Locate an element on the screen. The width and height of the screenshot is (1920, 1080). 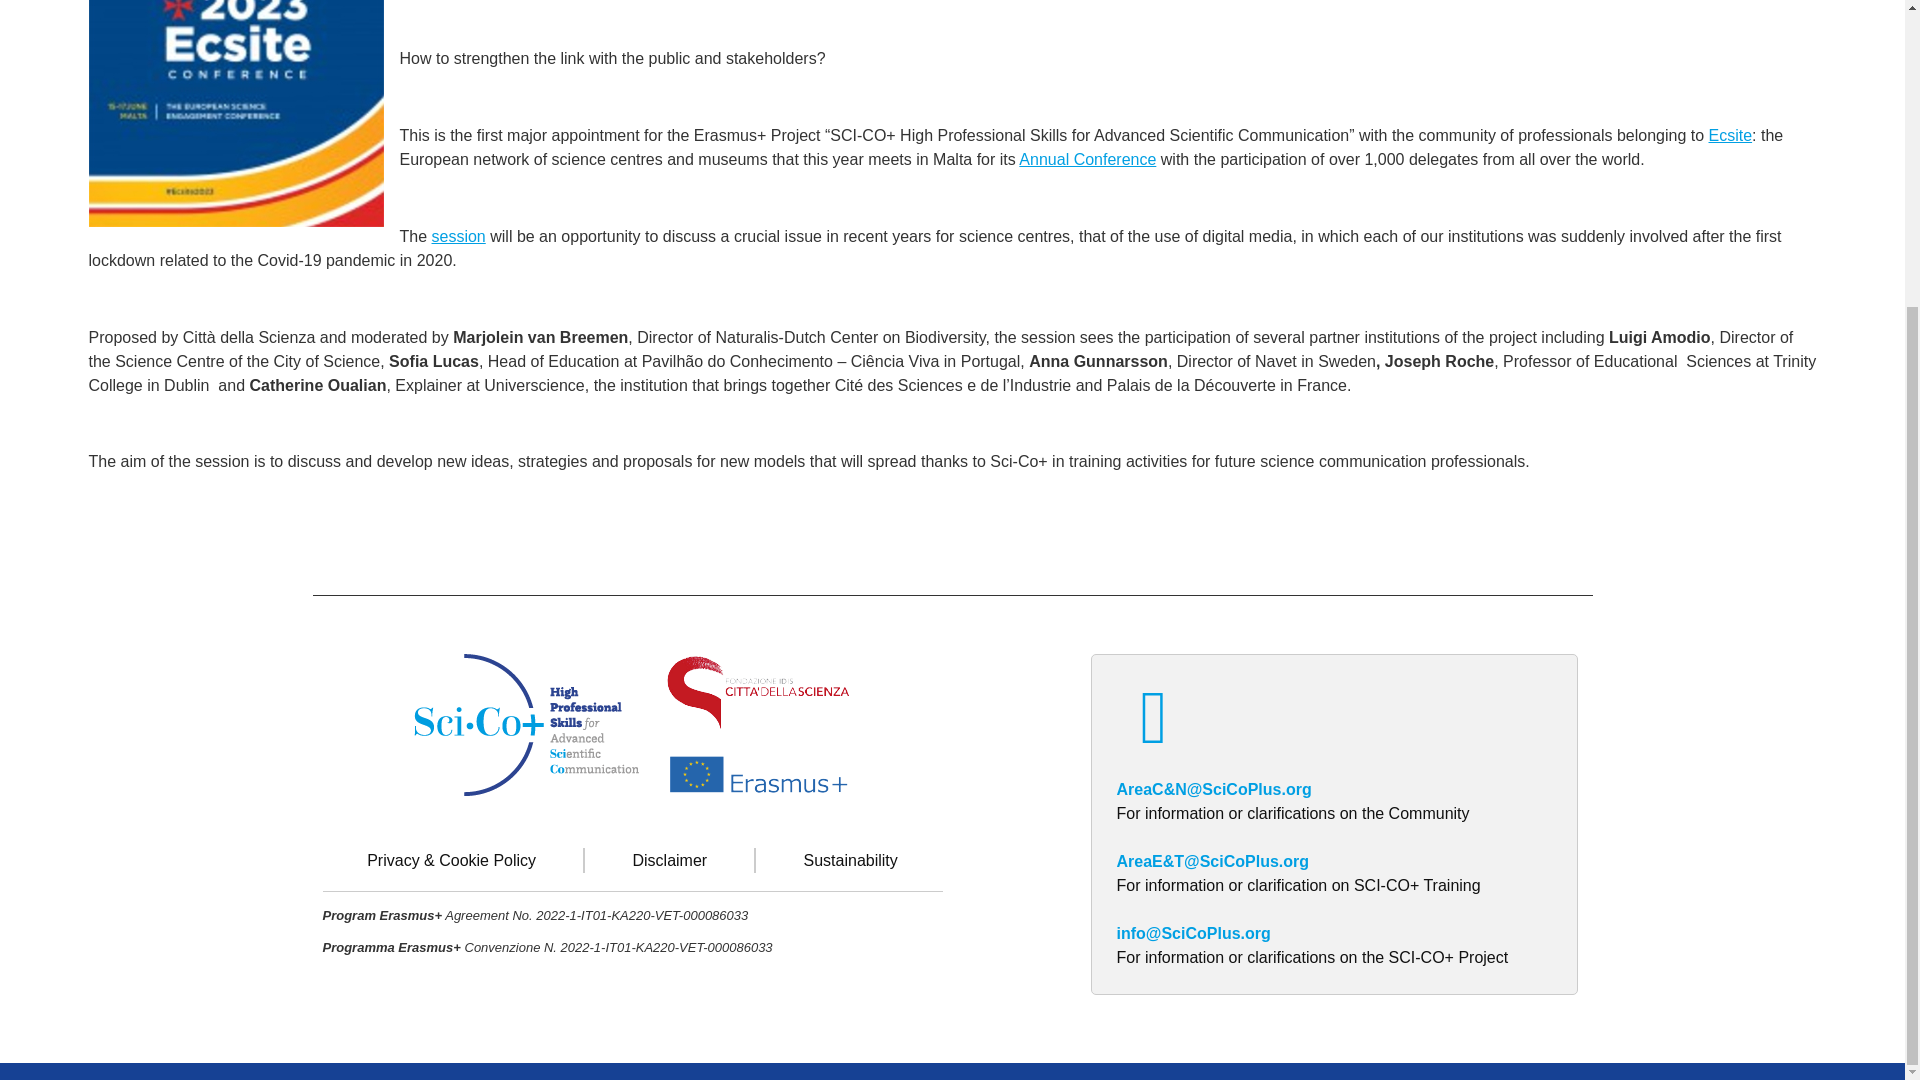
session is located at coordinates (458, 236).